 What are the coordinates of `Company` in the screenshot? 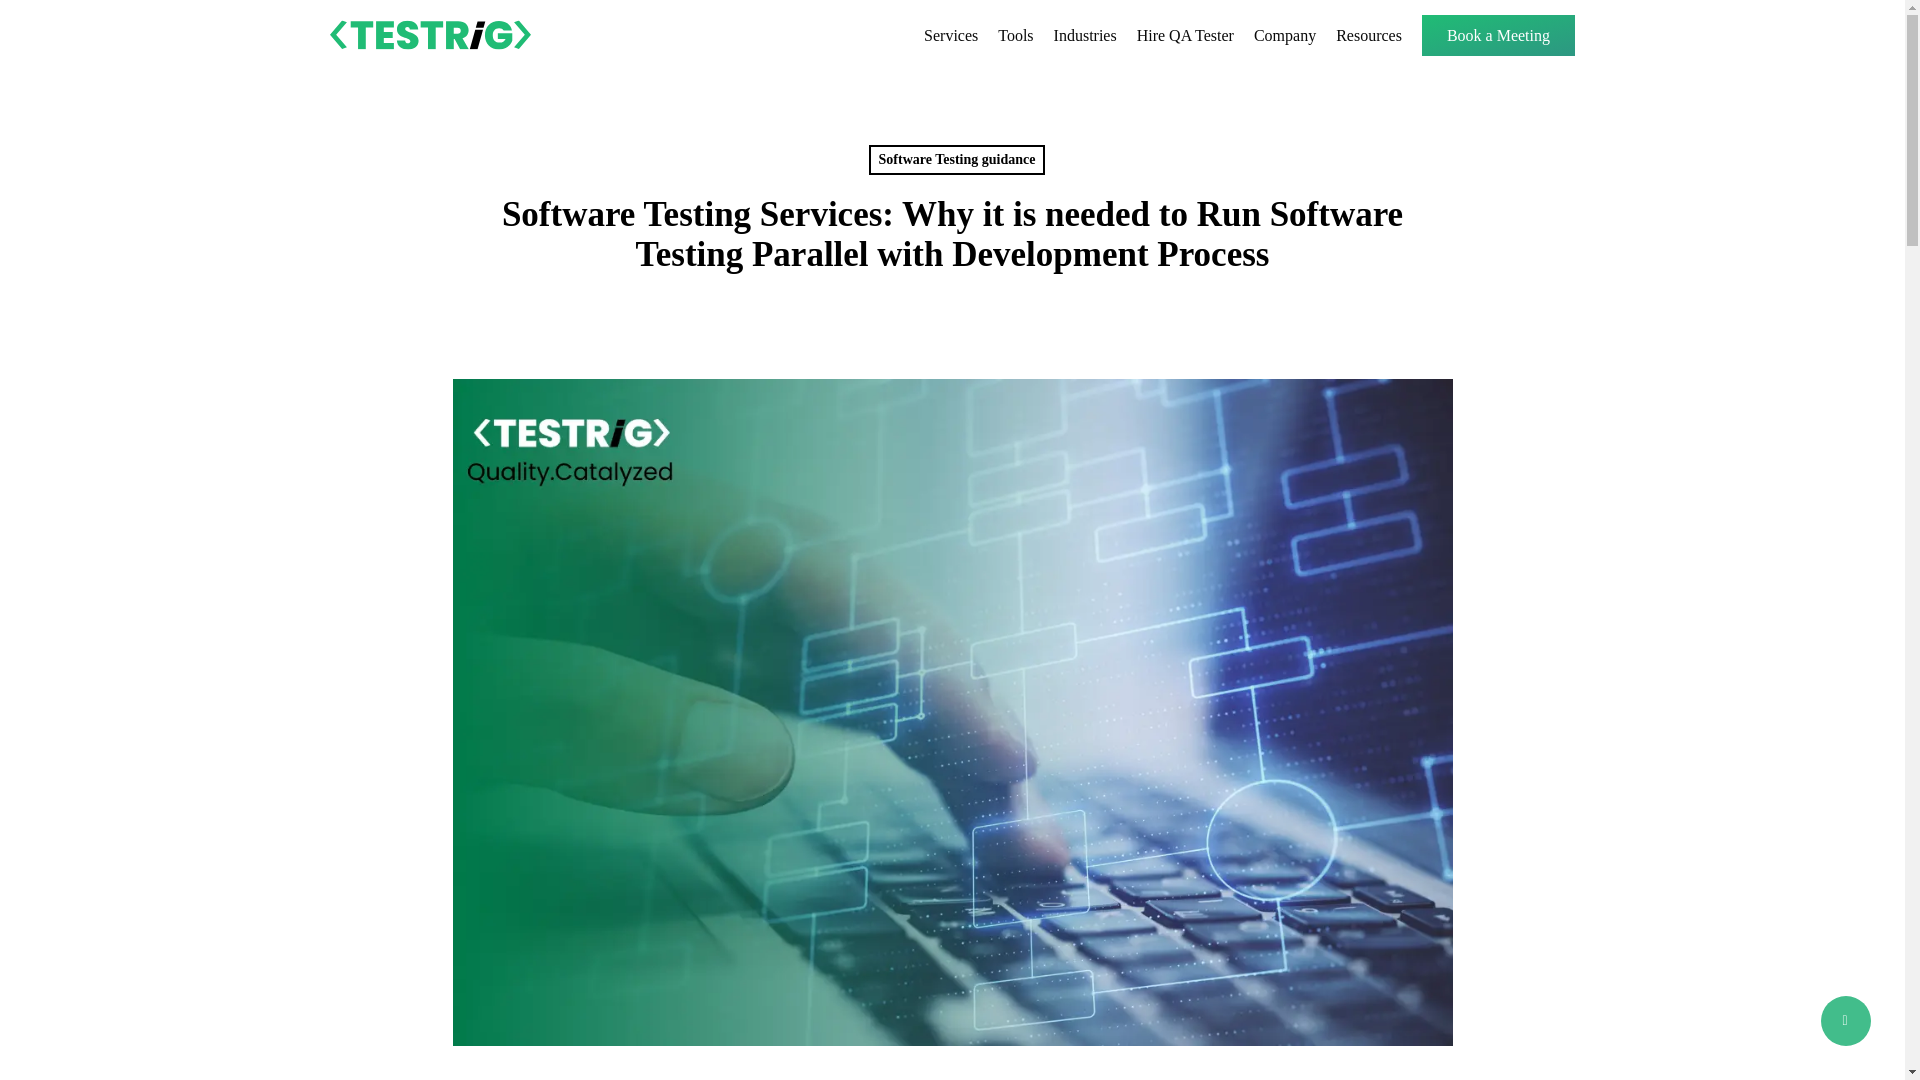 It's located at (1284, 34).